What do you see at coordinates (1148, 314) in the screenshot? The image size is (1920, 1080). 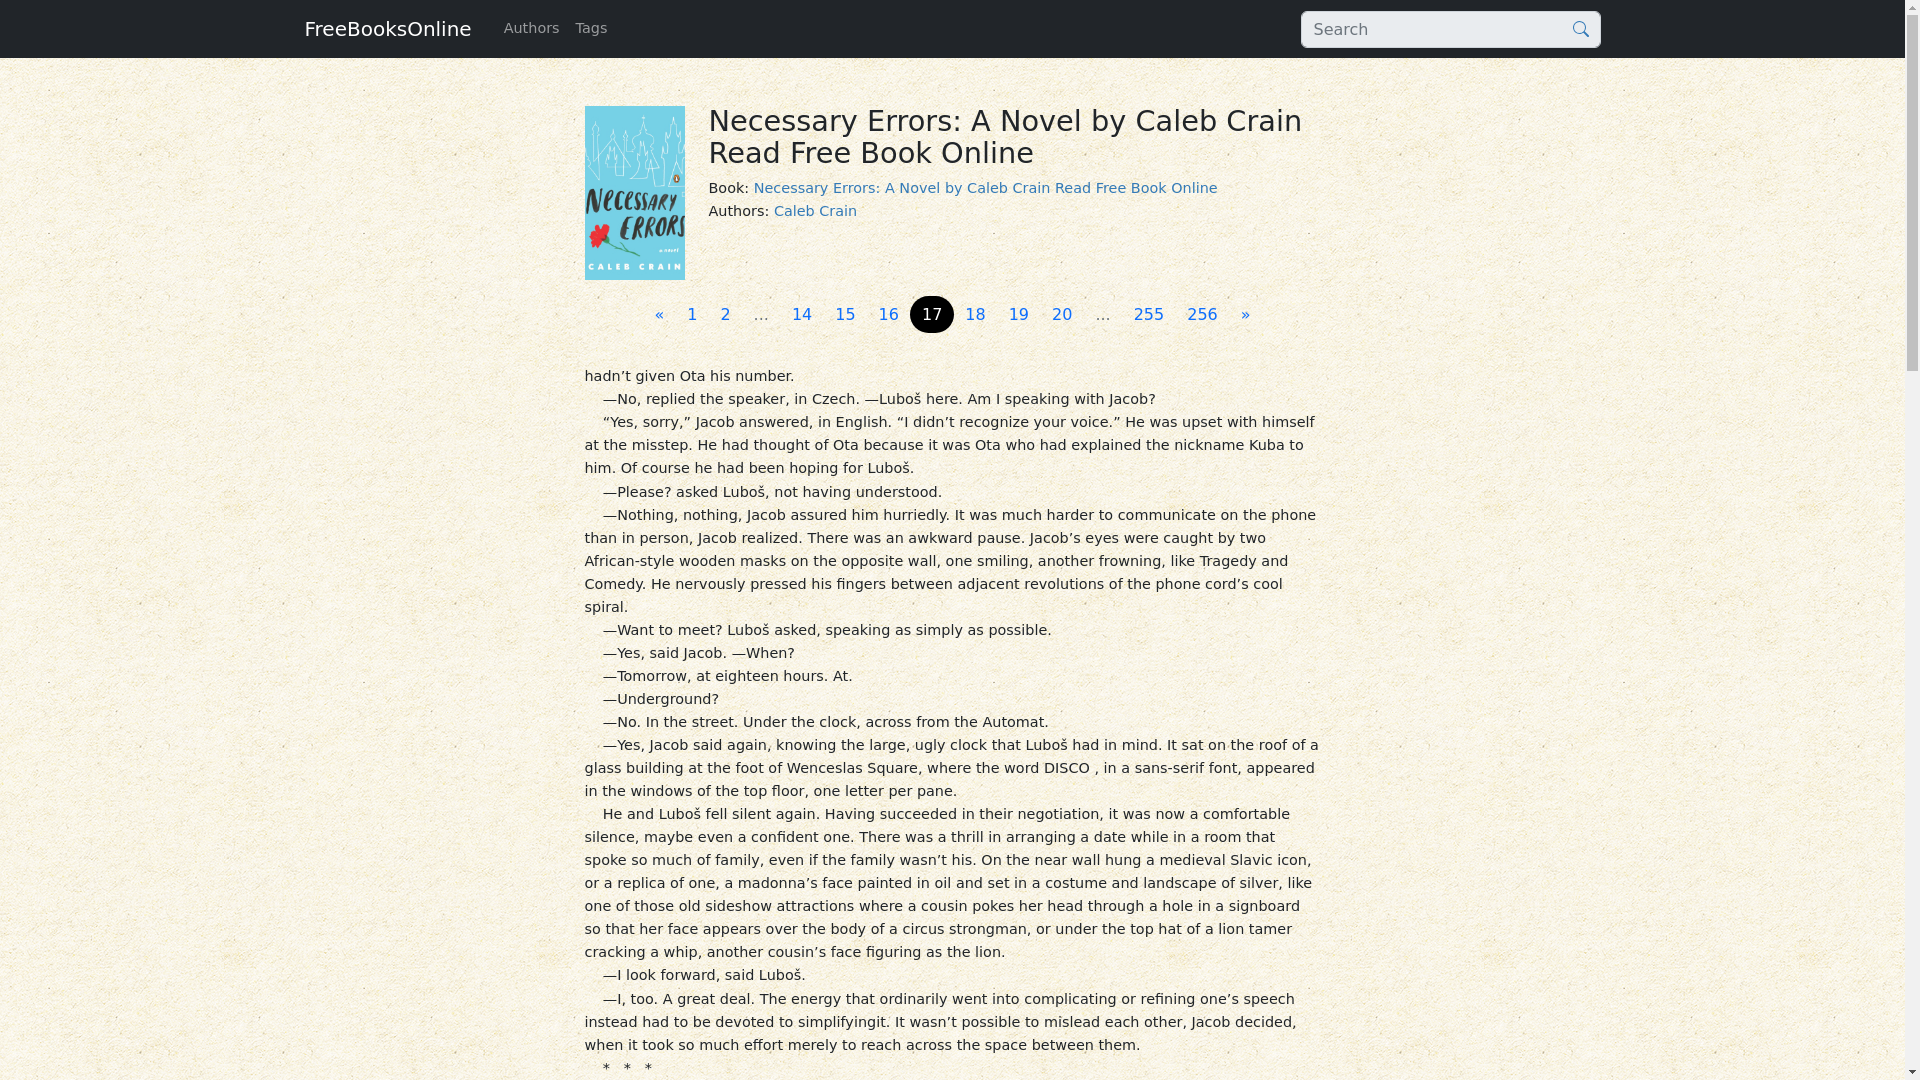 I see `255` at bounding box center [1148, 314].